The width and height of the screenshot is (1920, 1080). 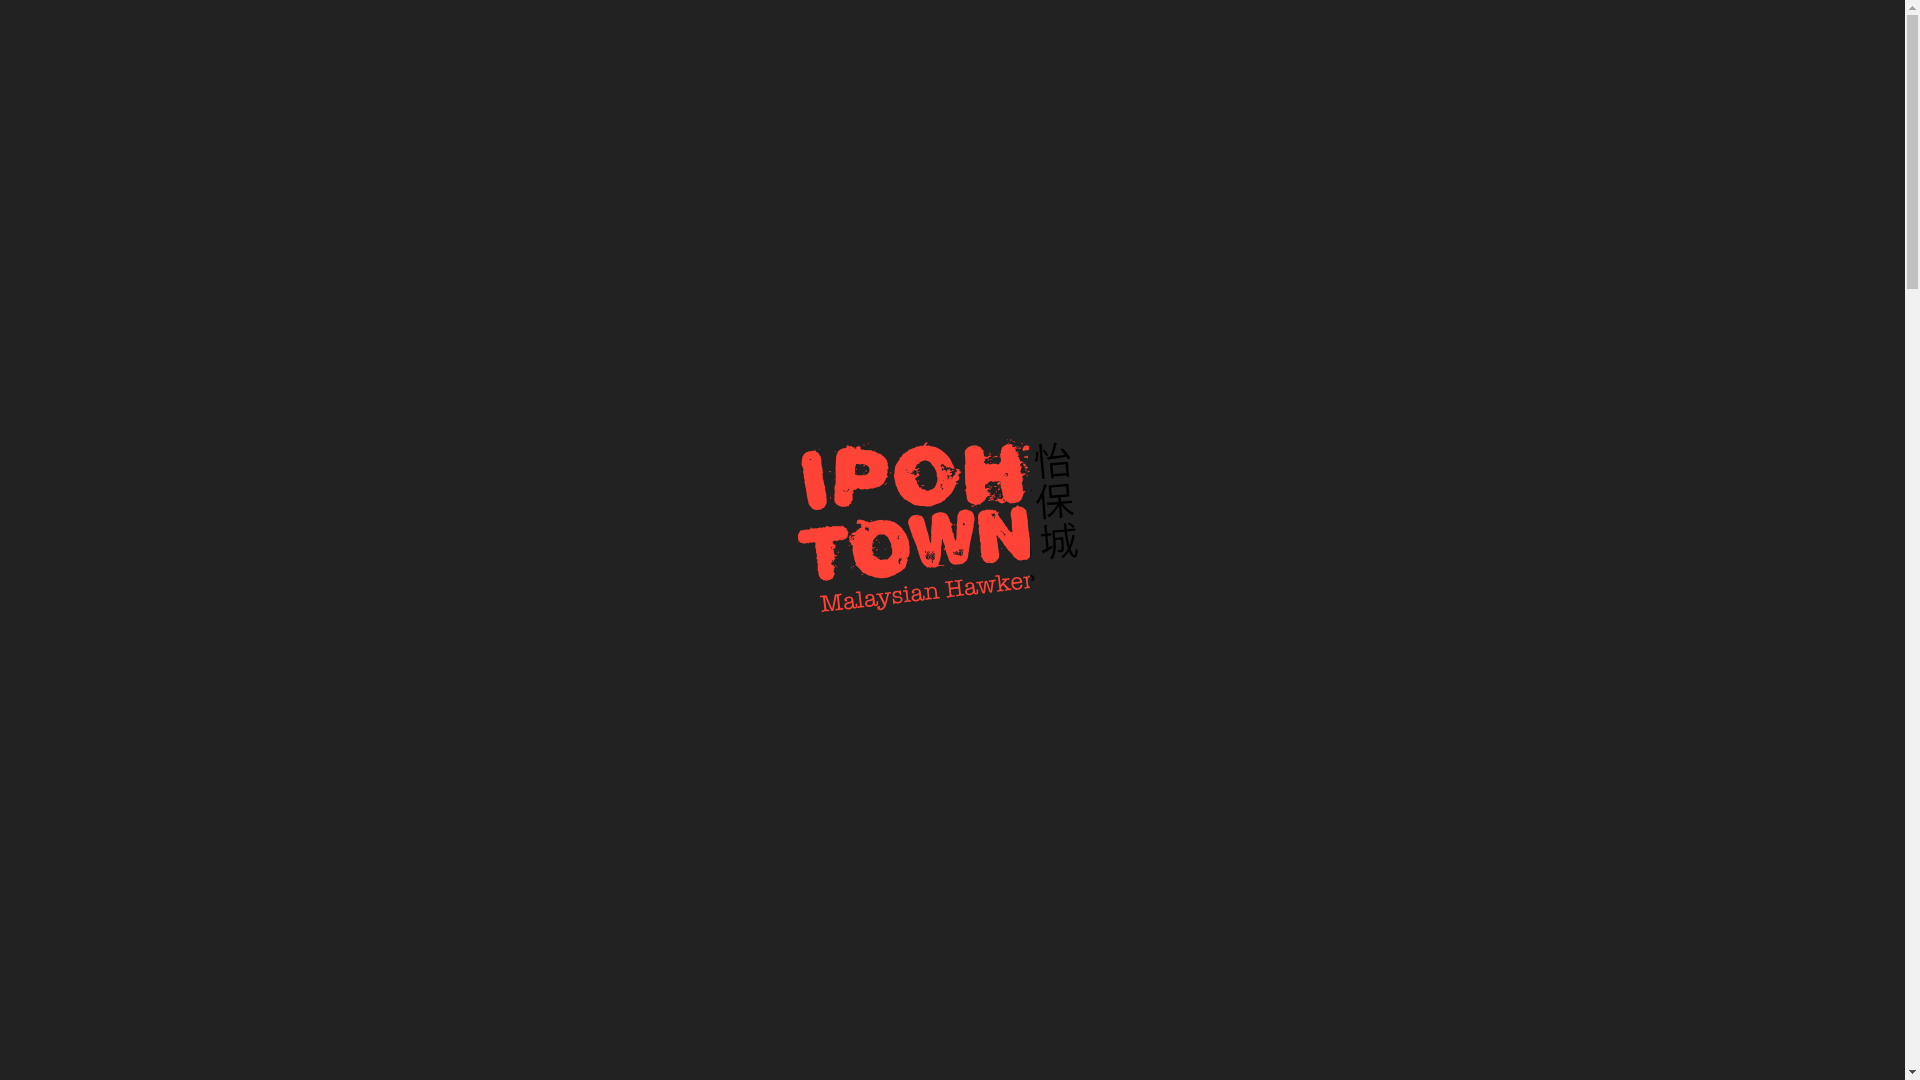 What do you see at coordinates (1618, 32) in the screenshot?
I see `CONTACT` at bounding box center [1618, 32].